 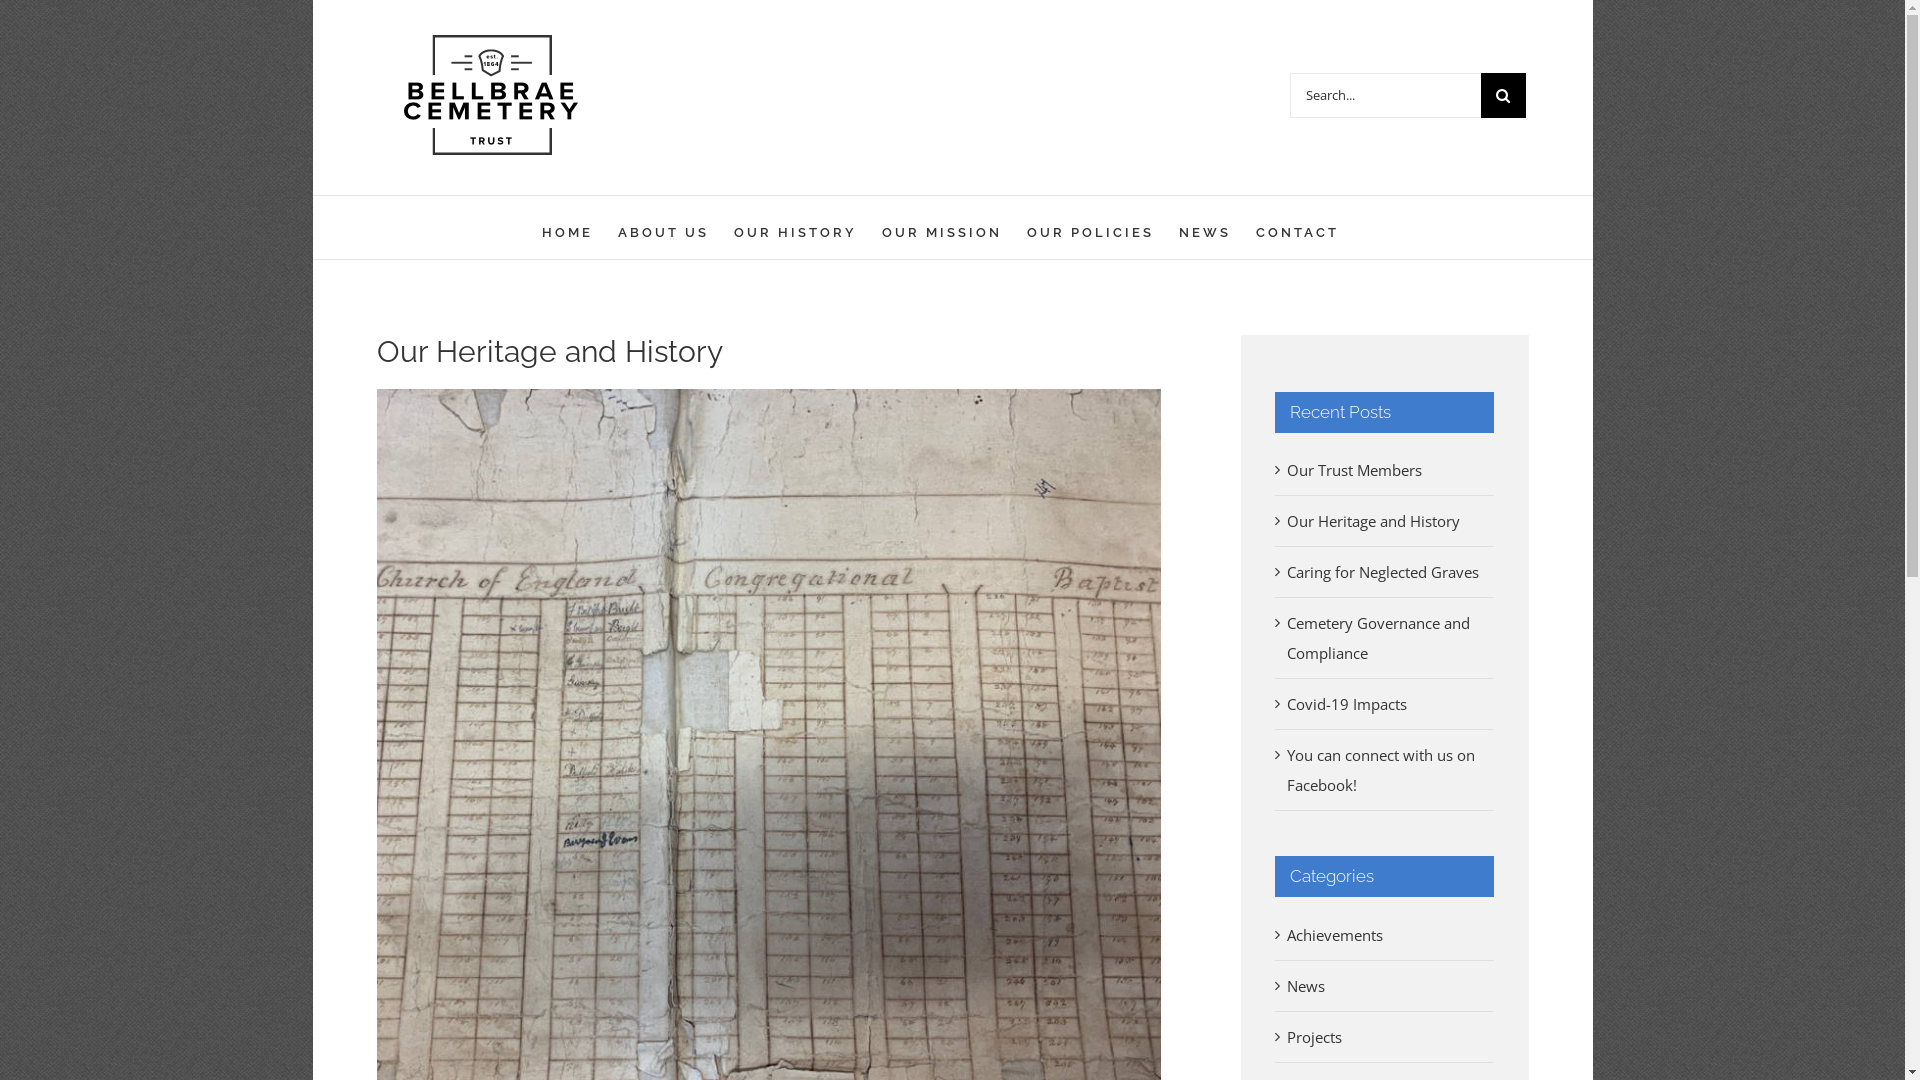 I want to click on CONTACT, so click(x=1298, y=228).